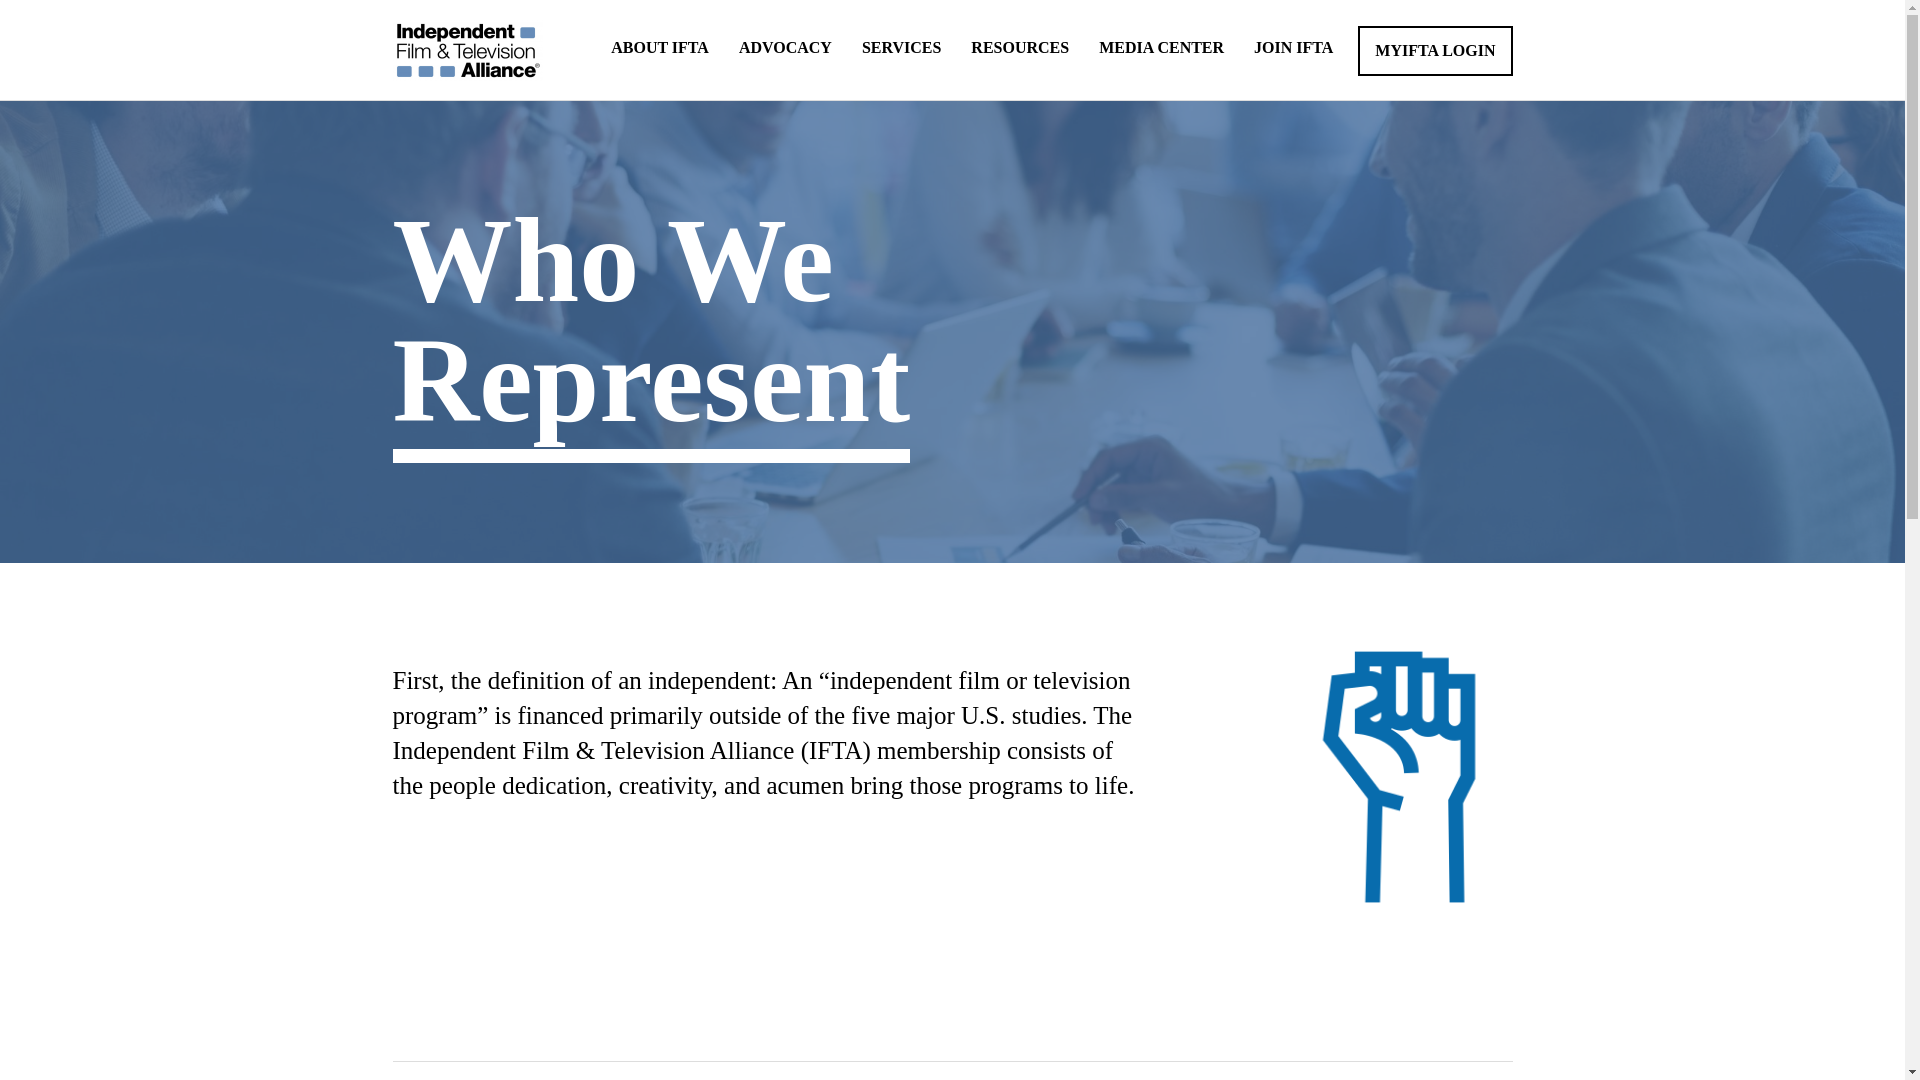 Image resolution: width=1920 pixels, height=1080 pixels. Describe the element at coordinates (784, 48) in the screenshot. I see `ADVOCACY` at that location.